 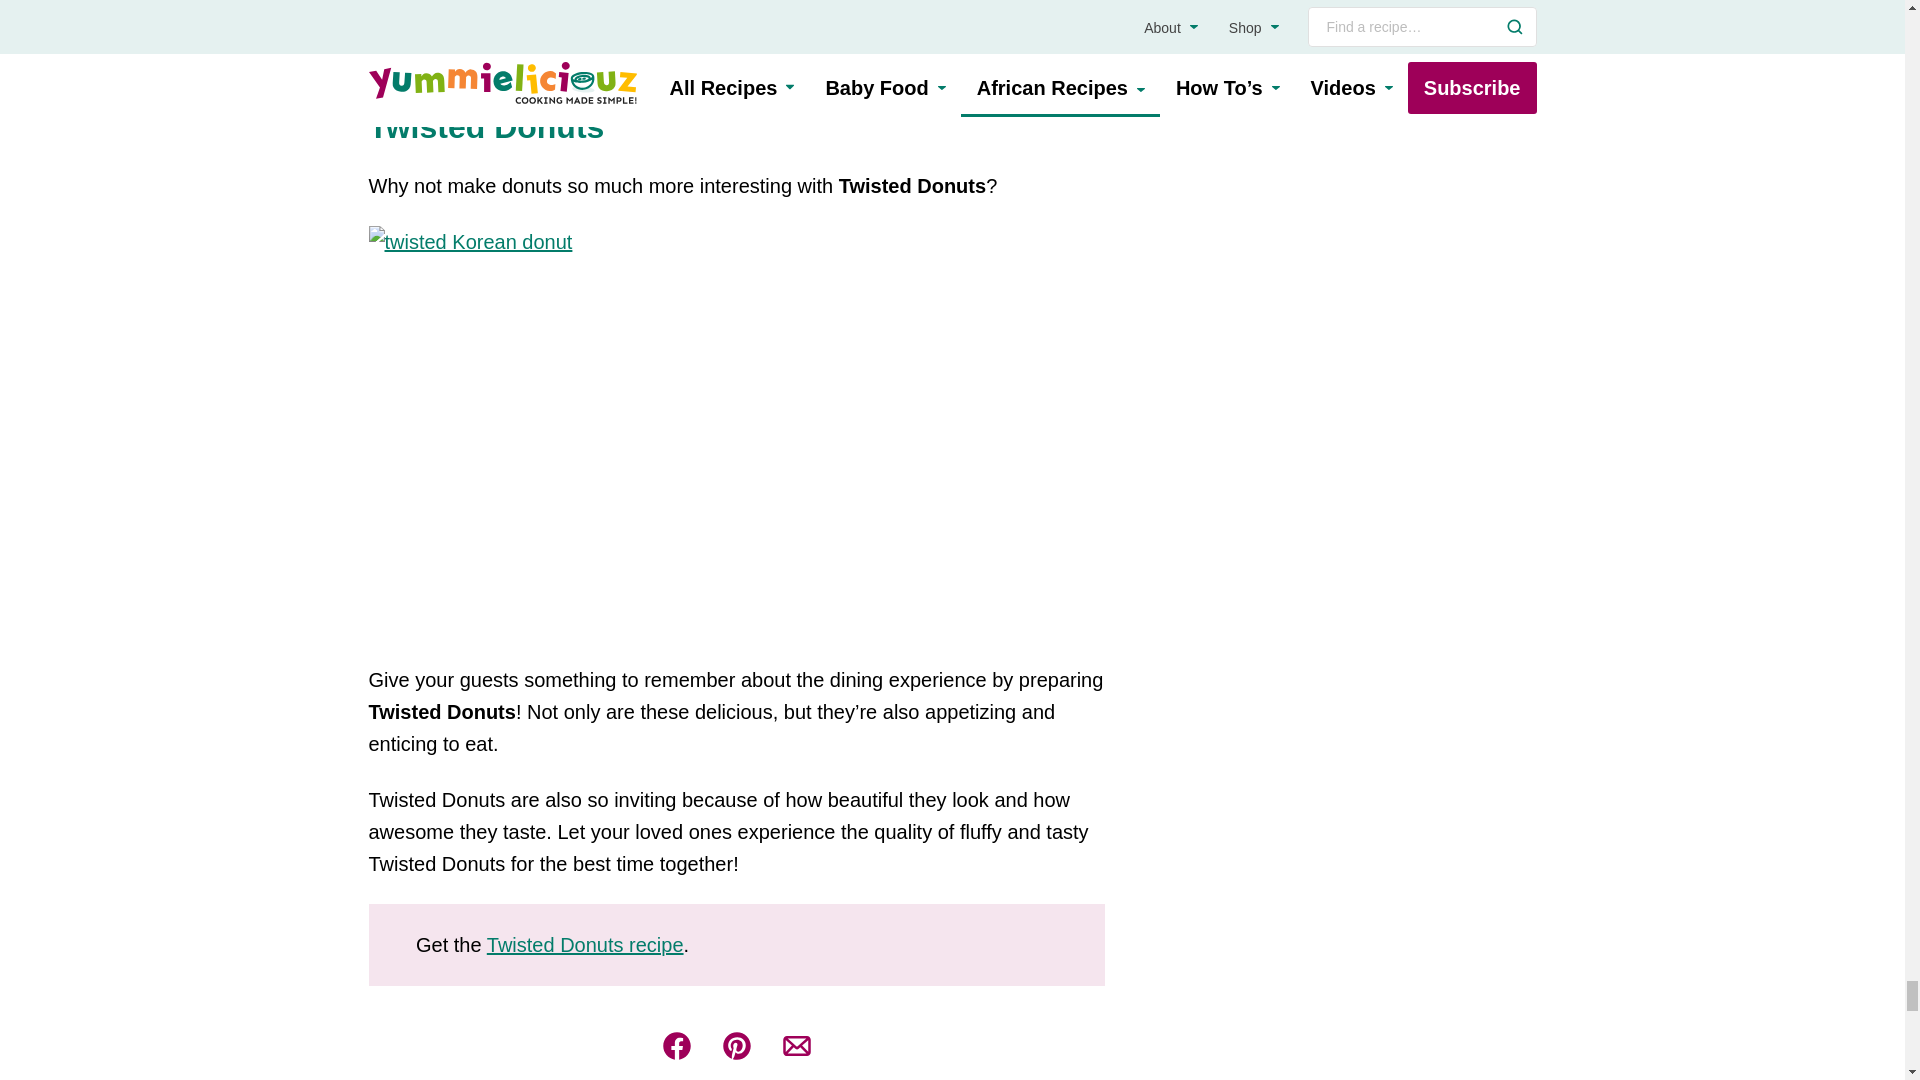 What do you see at coordinates (796, 1046) in the screenshot?
I see `Share via Email` at bounding box center [796, 1046].